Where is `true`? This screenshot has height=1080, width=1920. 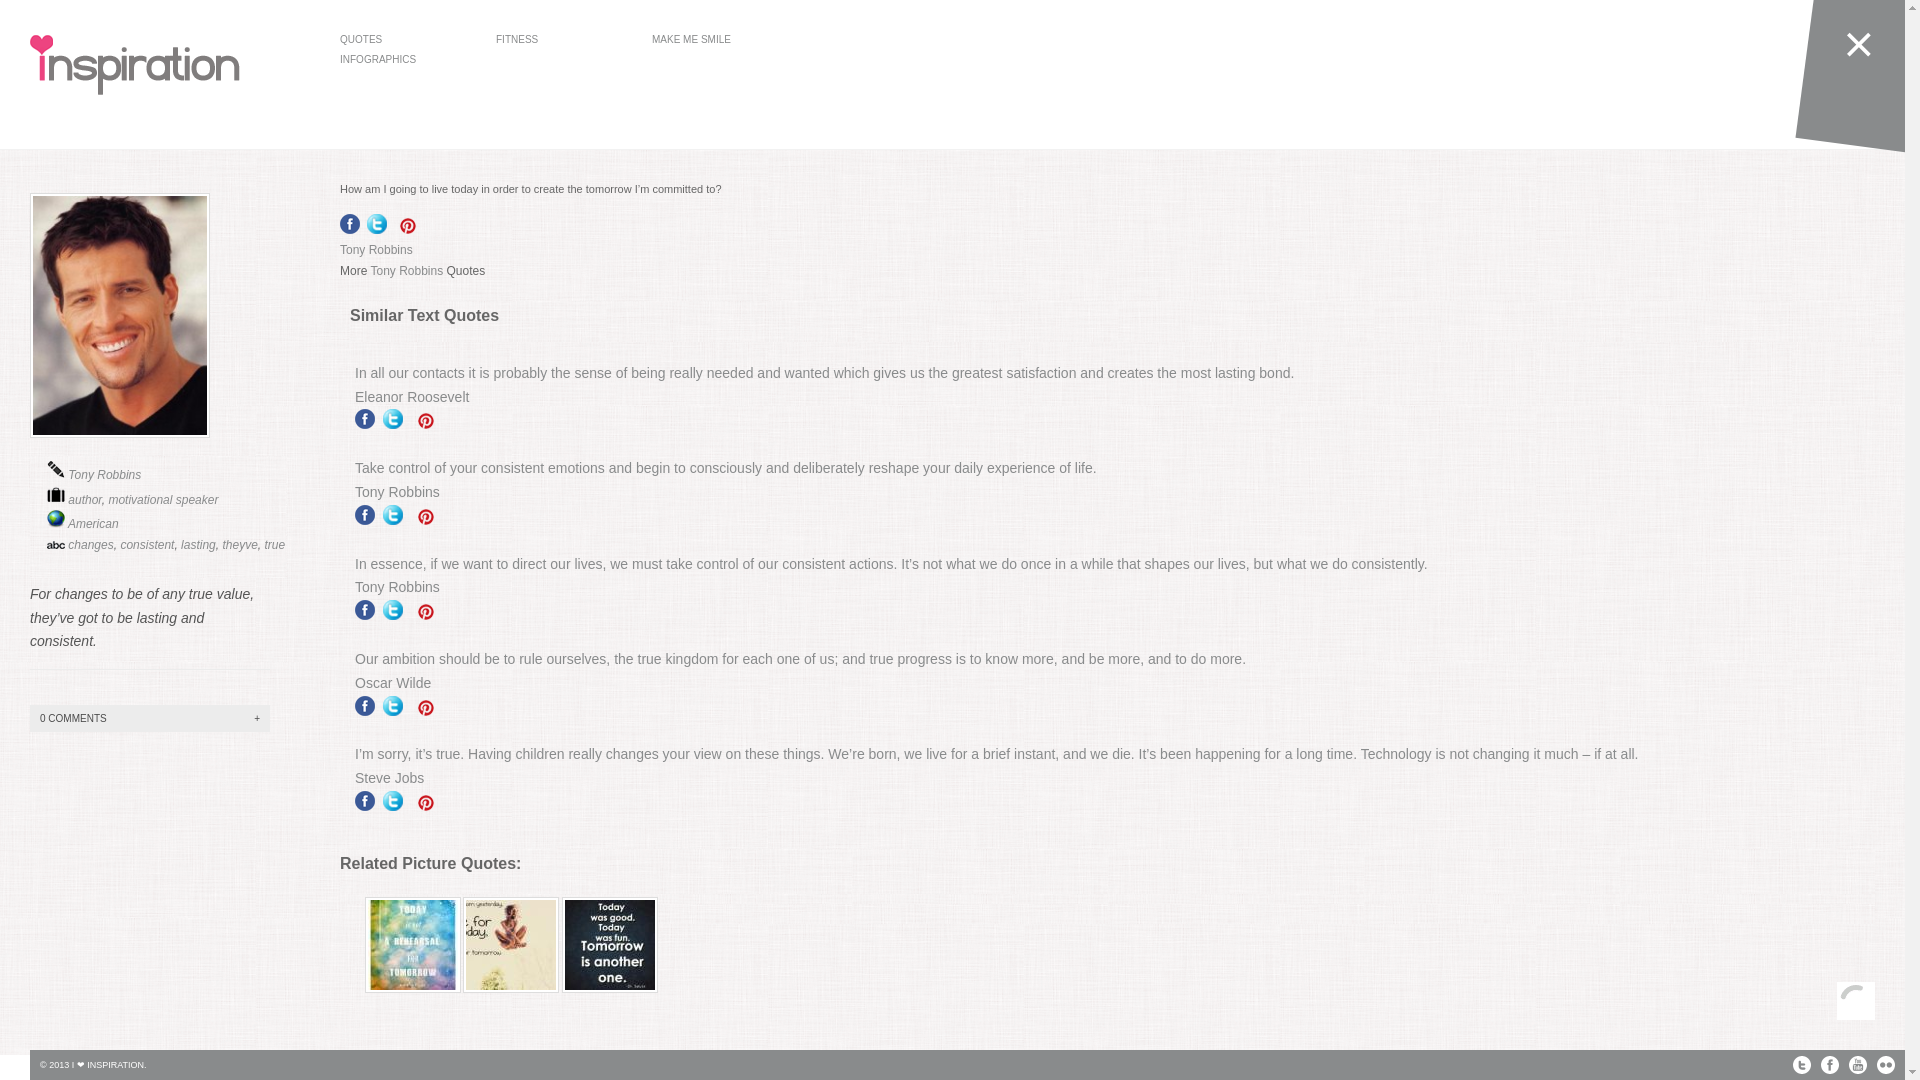
true is located at coordinates (274, 544).